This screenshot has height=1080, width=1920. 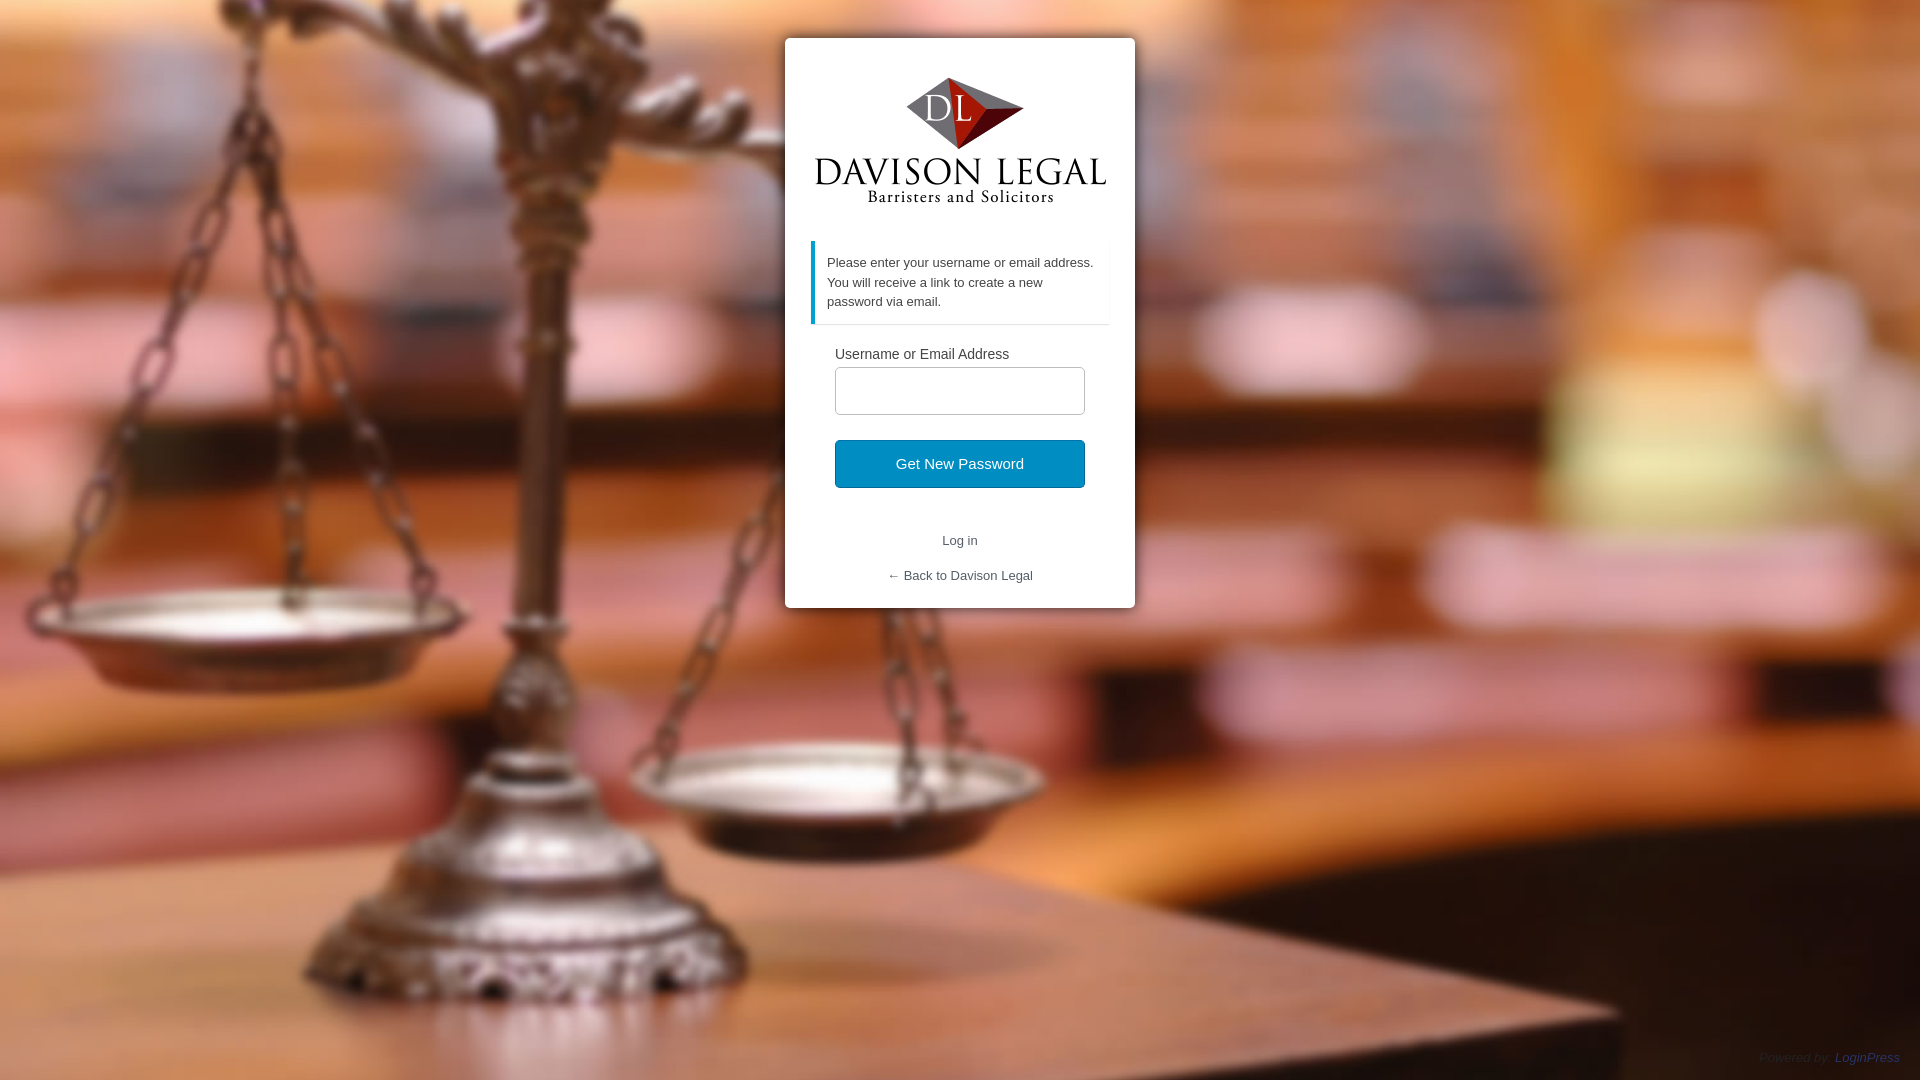 What do you see at coordinates (960, 464) in the screenshot?
I see `Get New Password` at bounding box center [960, 464].